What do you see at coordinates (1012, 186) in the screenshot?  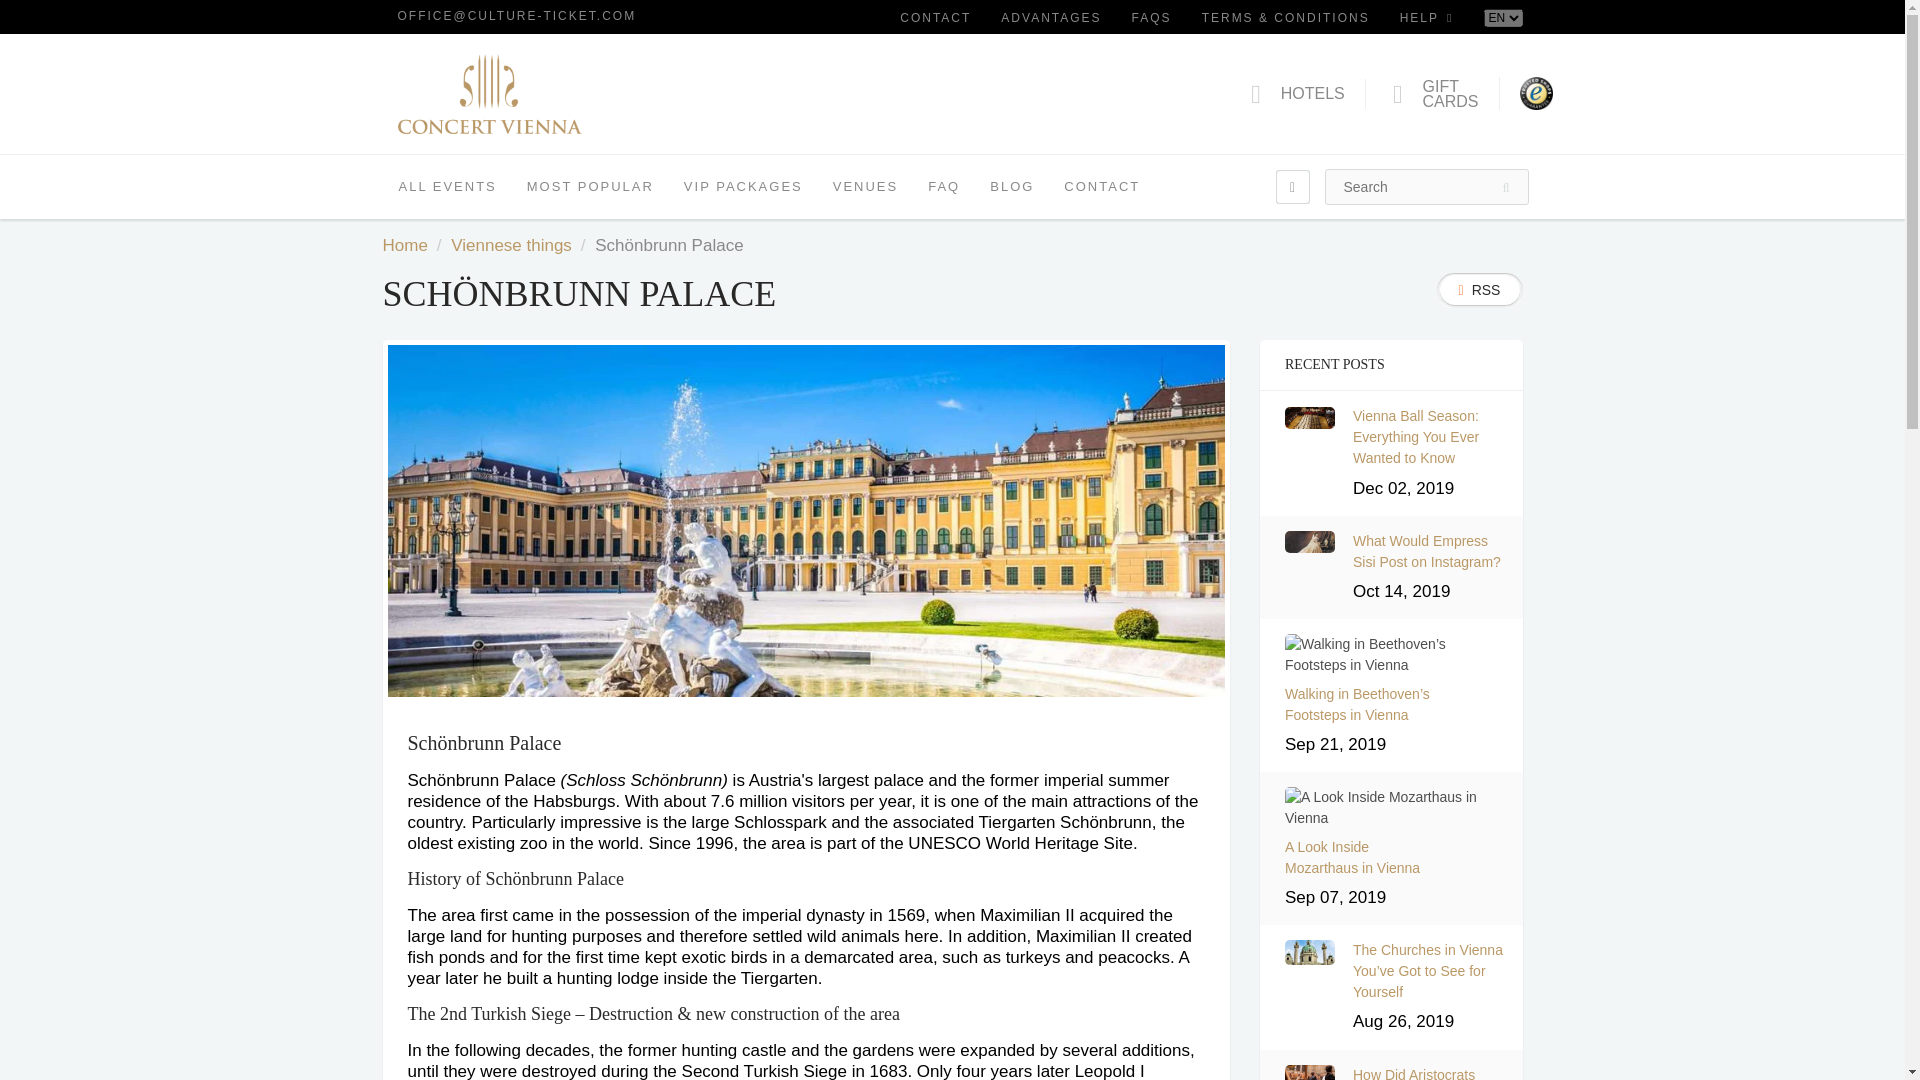 I see `BLOG` at bounding box center [1012, 186].